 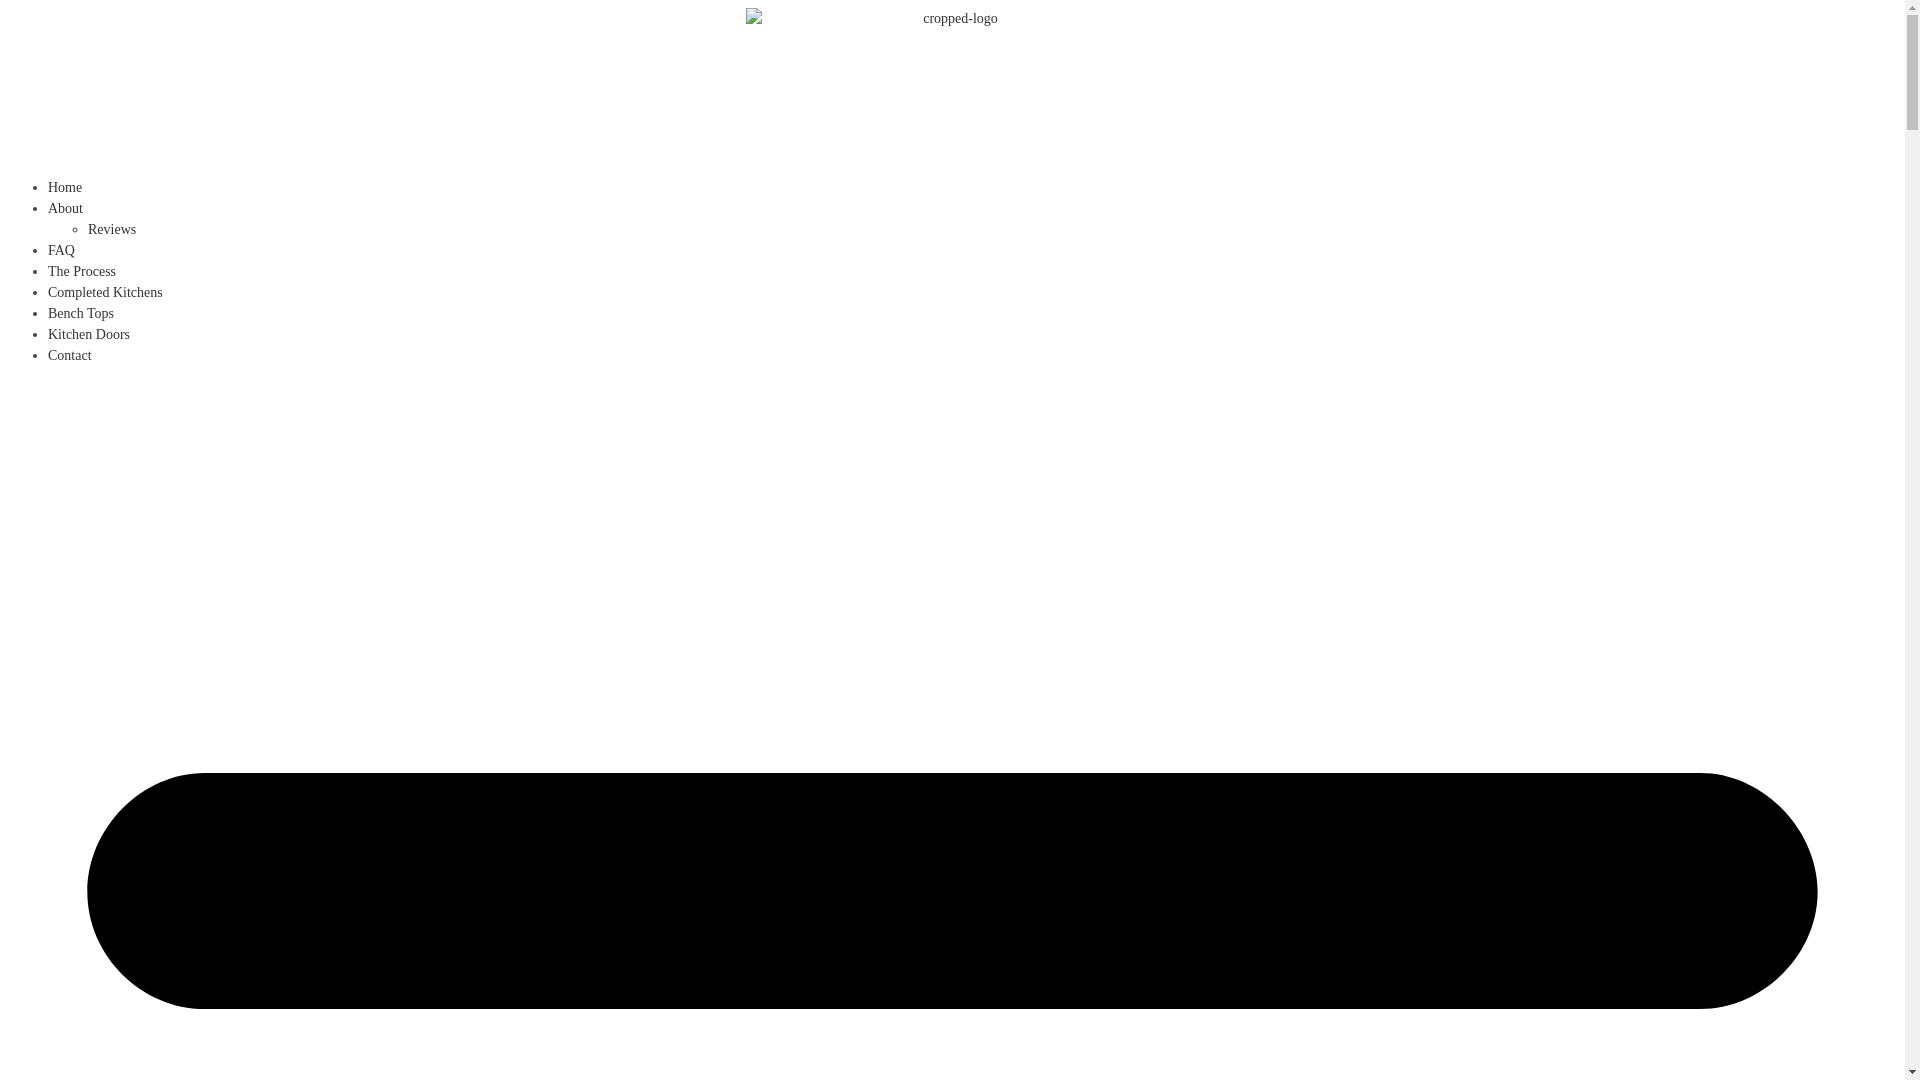 What do you see at coordinates (112, 230) in the screenshot?
I see `Reviews` at bounding box center [112, 230].